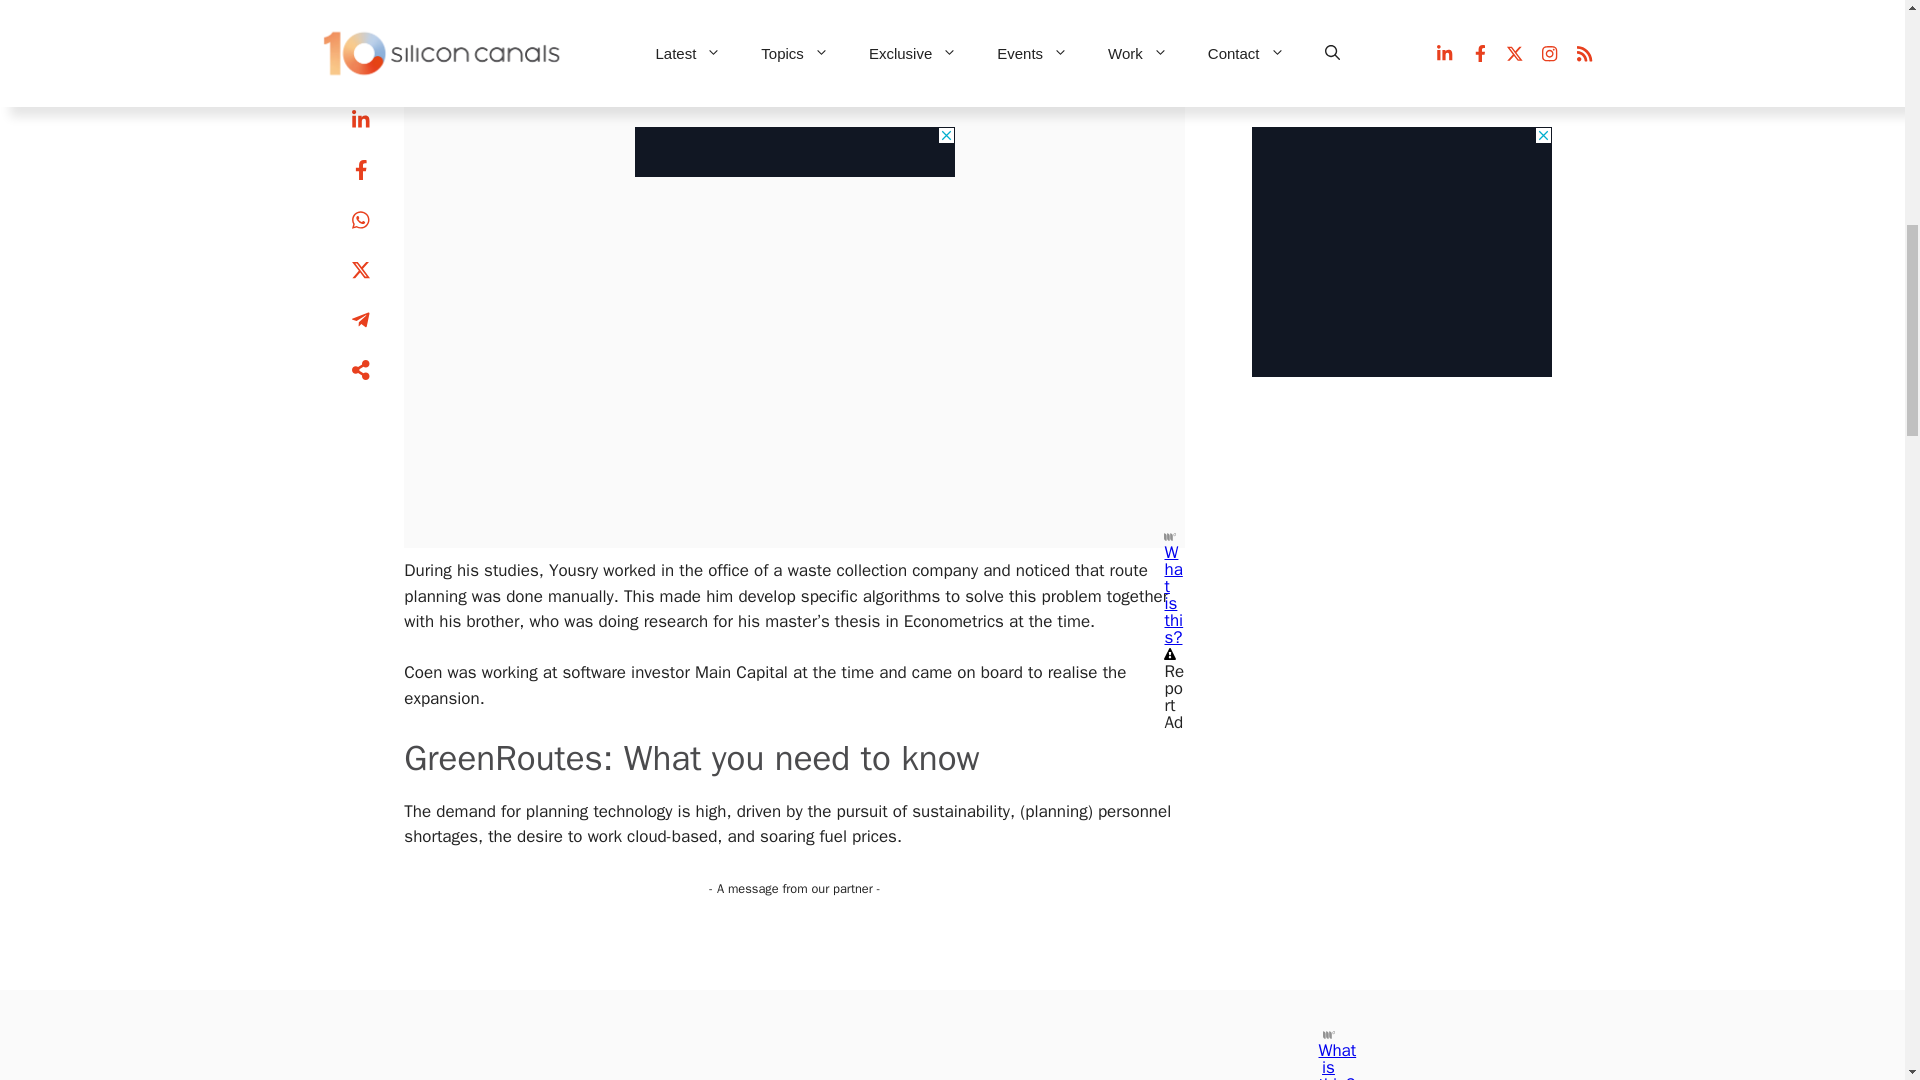  What do you see at coordinates (1855, 949) in the screenshot?
I see `Scroll back to top` at bounding box center [1855, 949].